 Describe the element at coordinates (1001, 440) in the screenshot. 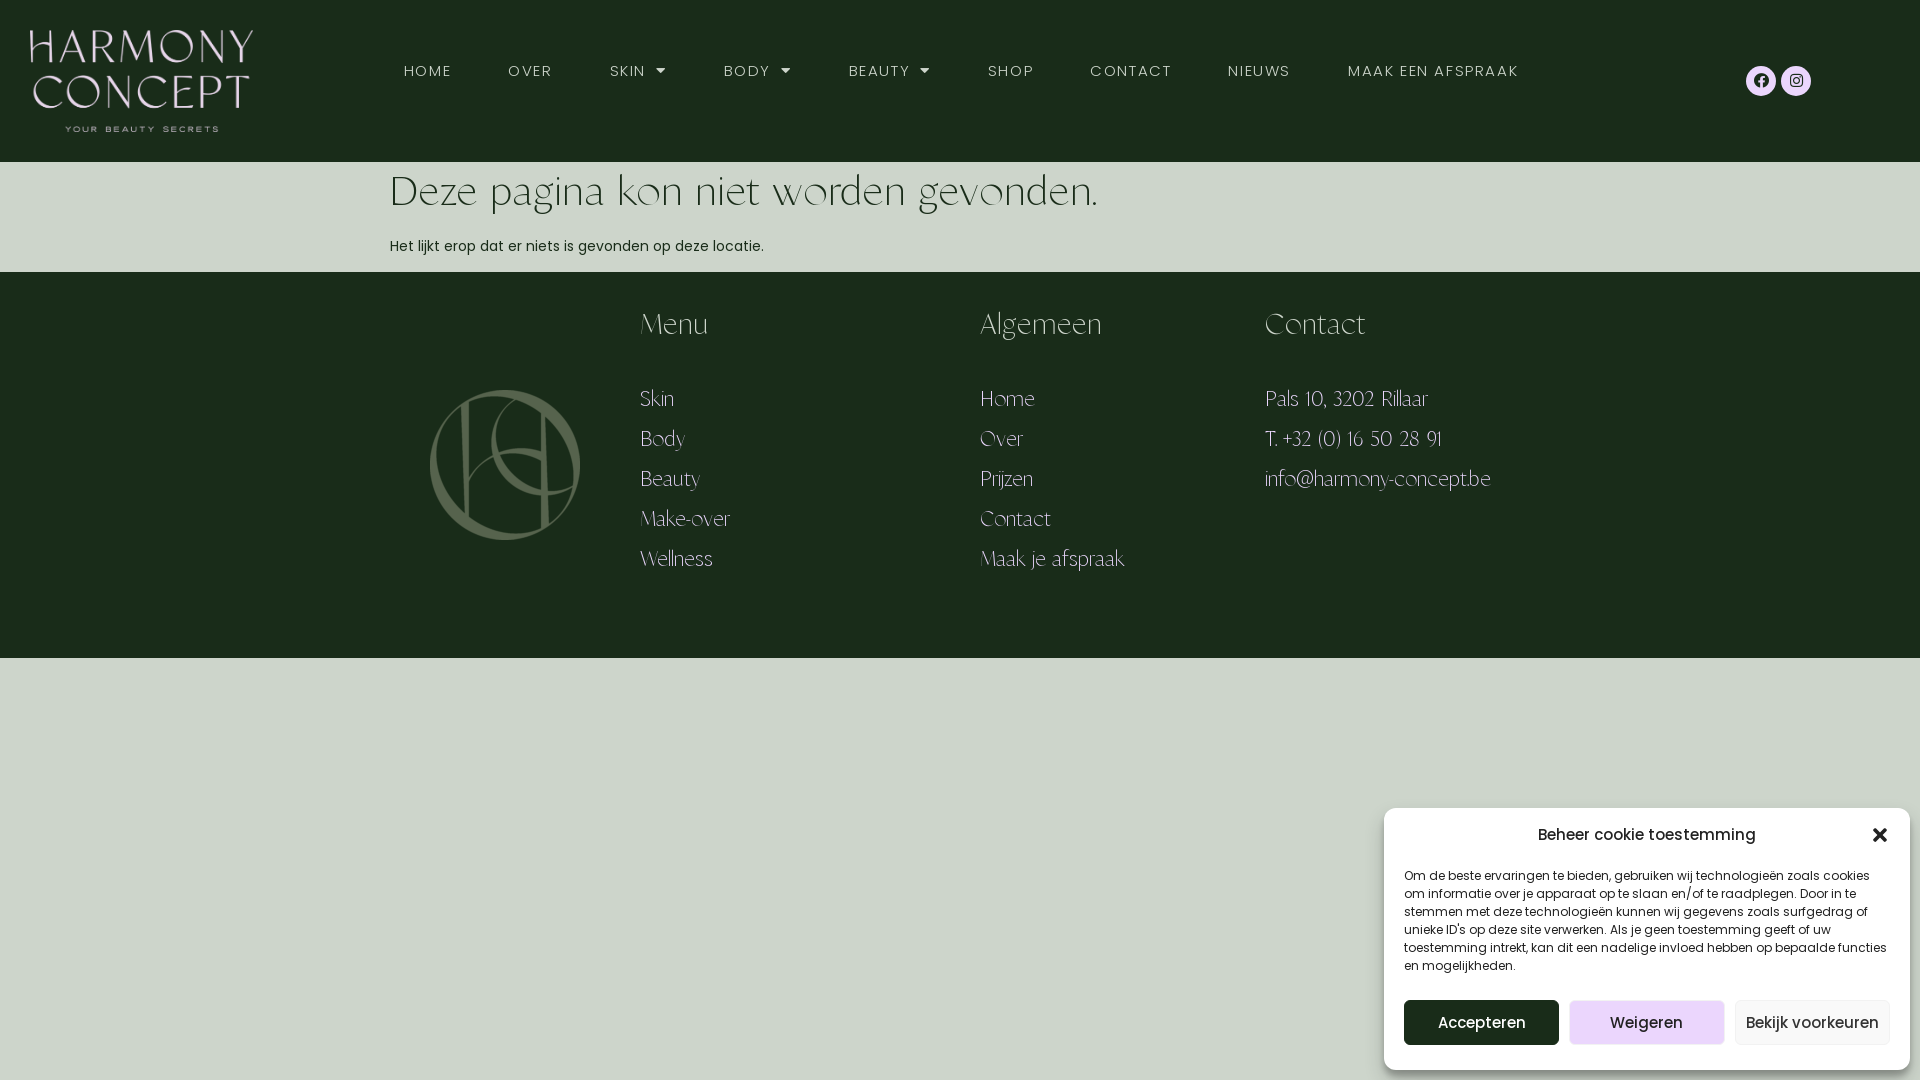

I see `Over` at that location.